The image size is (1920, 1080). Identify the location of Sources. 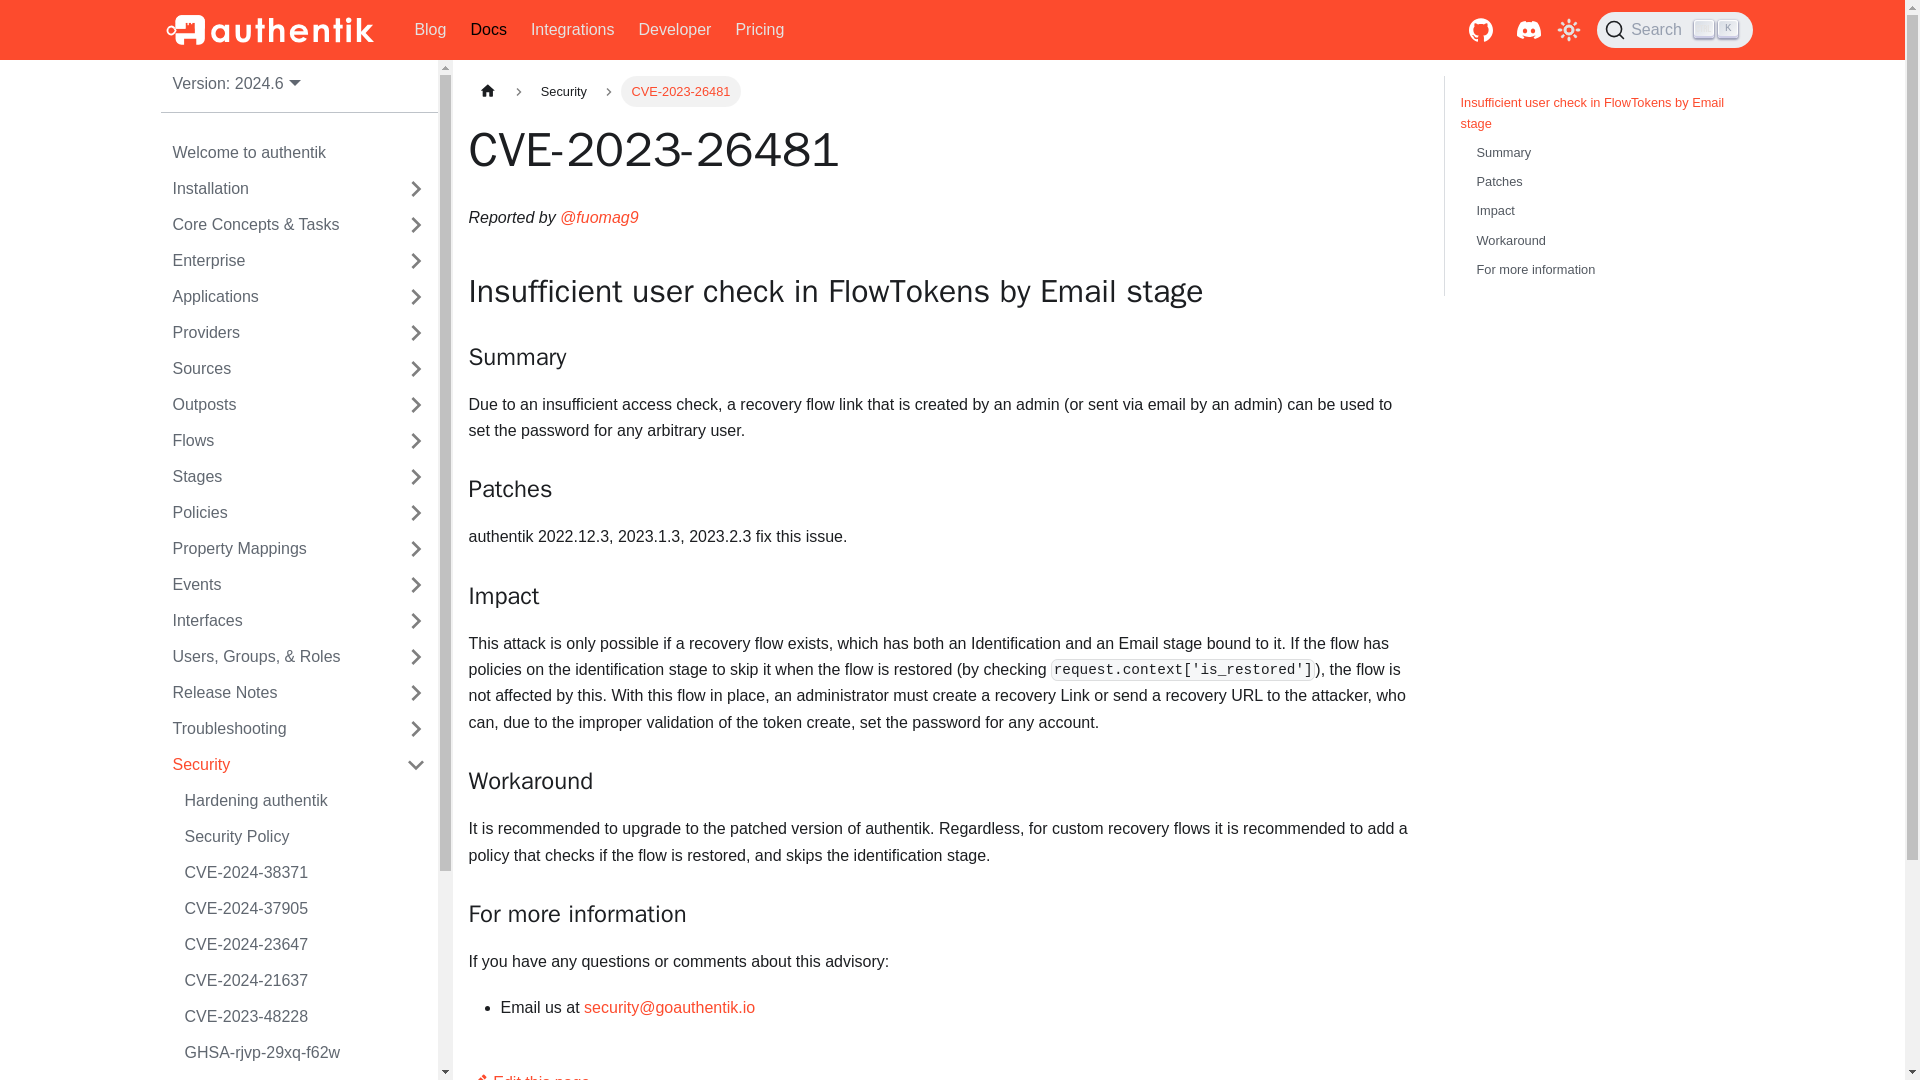
(572, 30).